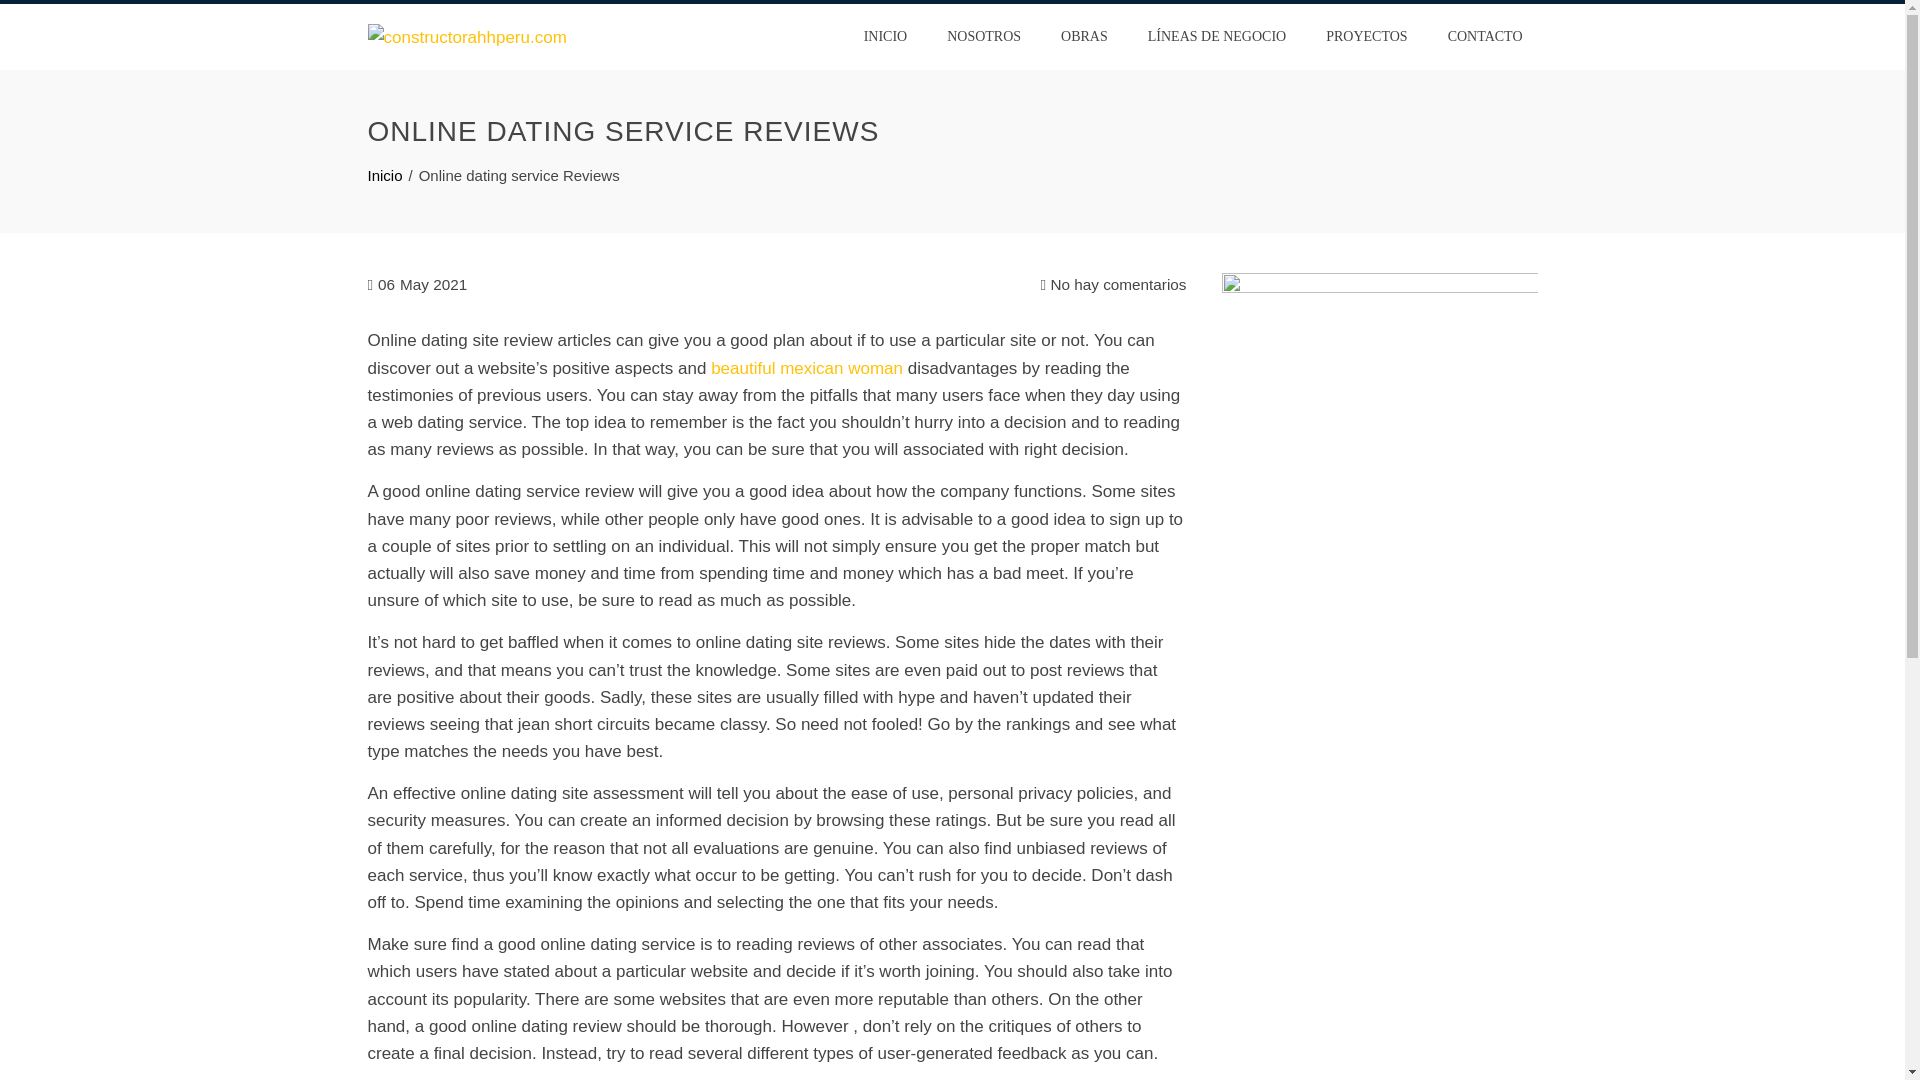  I want to click on PROYECTOS, so click(1366, 37).